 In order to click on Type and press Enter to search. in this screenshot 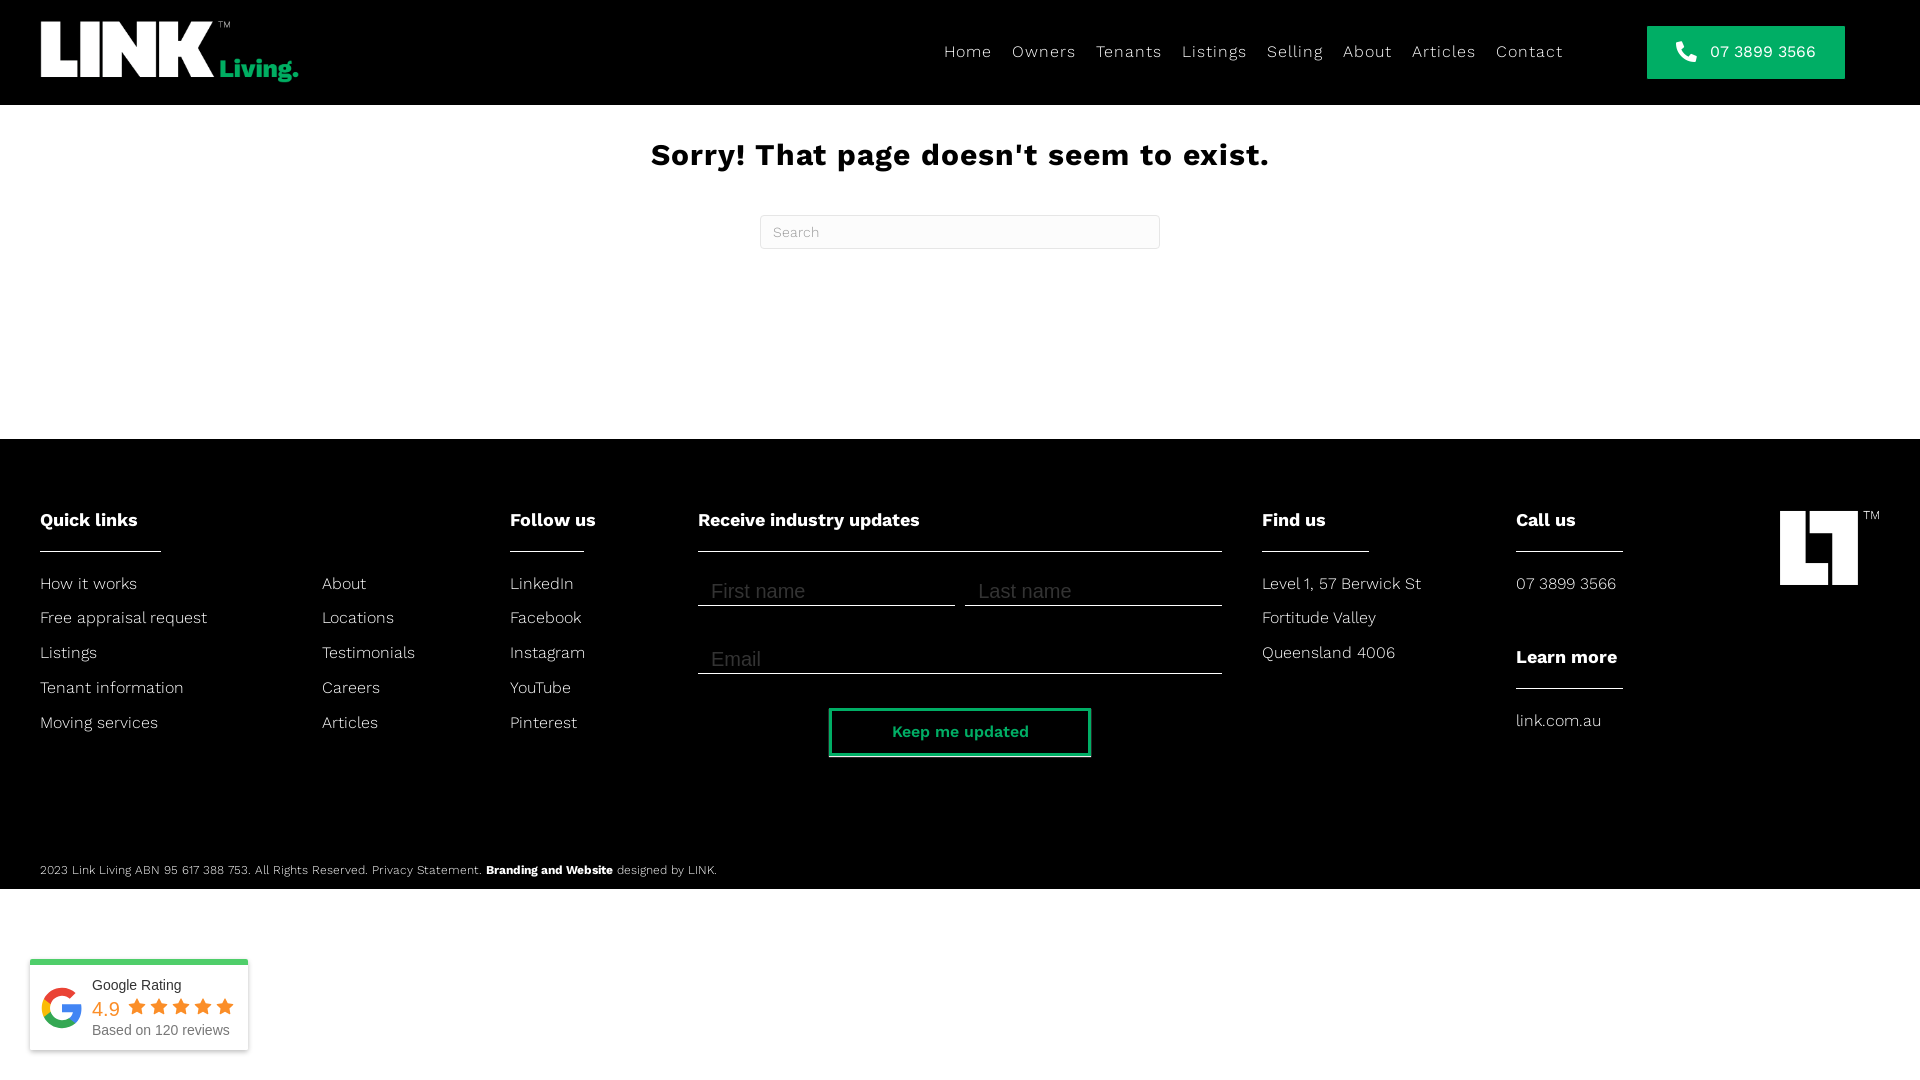, I will do `click(960, 232)`.